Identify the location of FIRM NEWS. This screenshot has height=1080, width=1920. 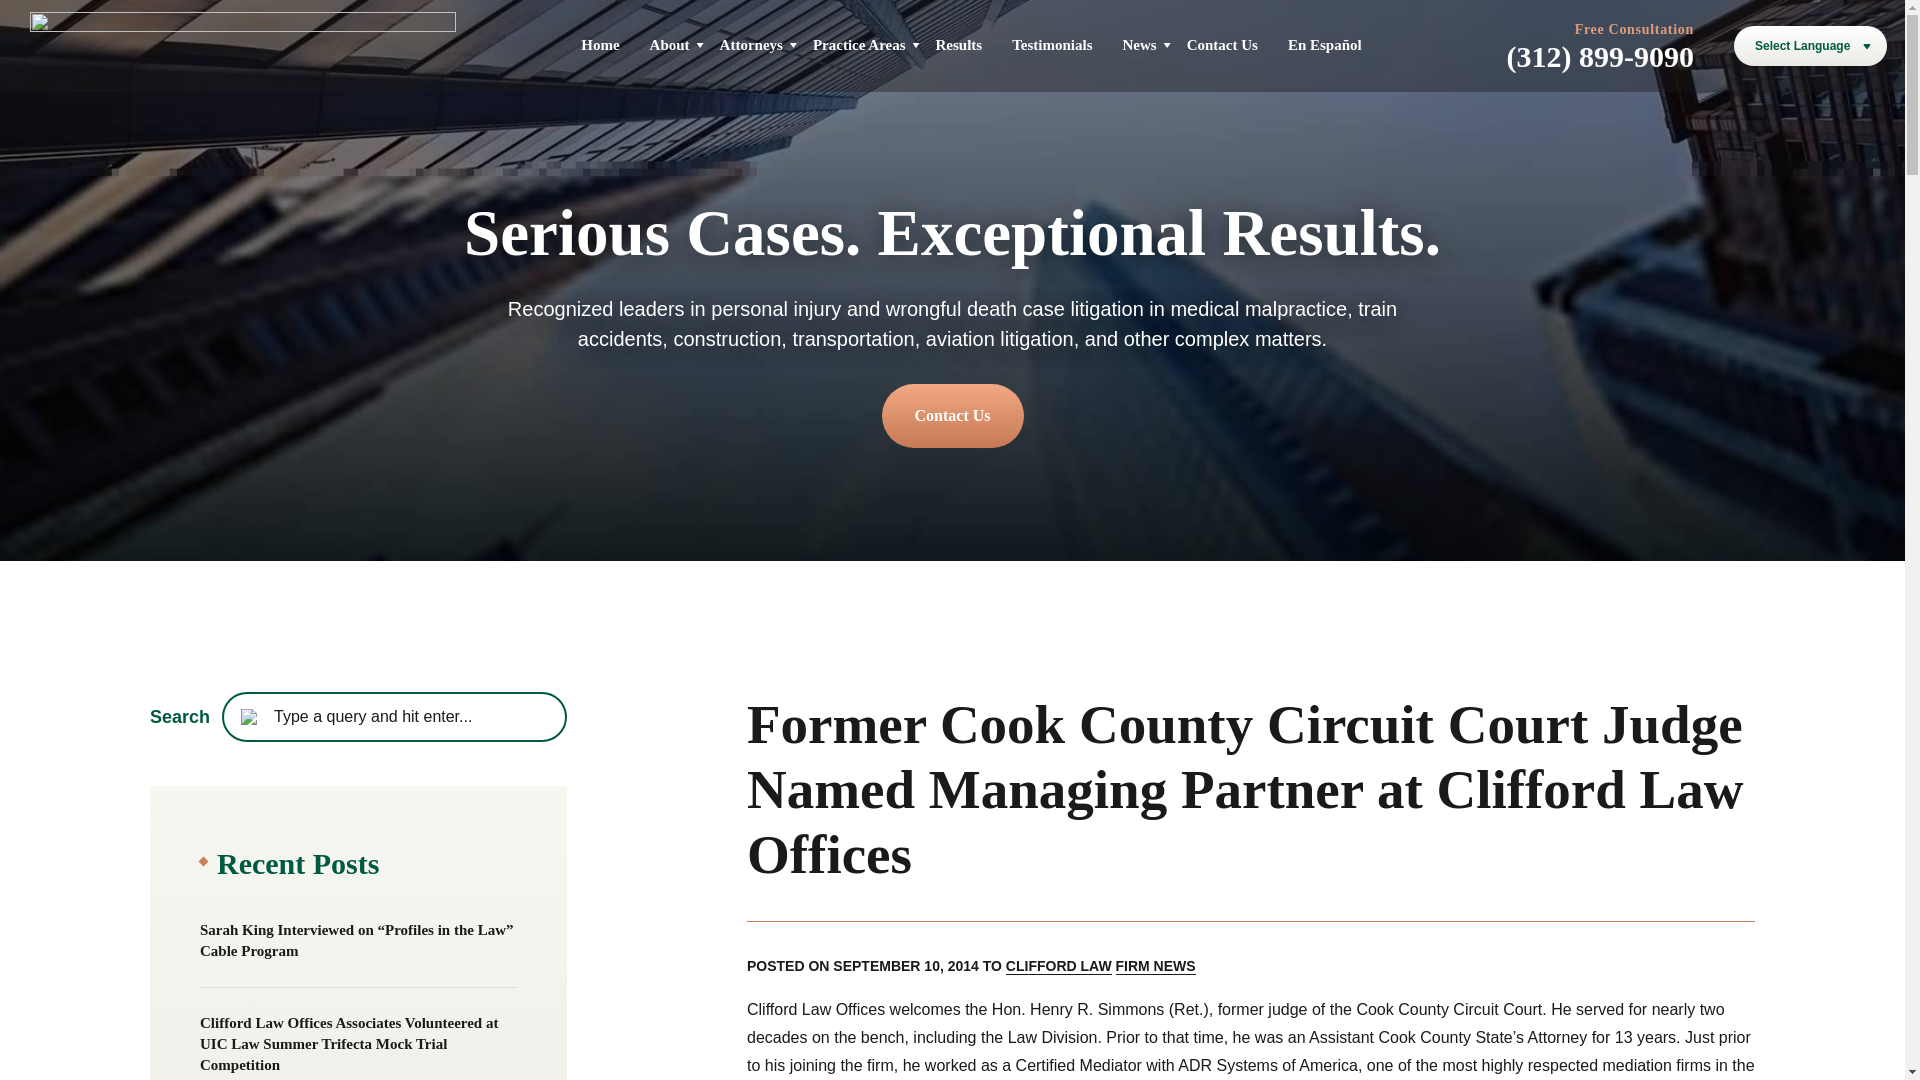
(1156, 966).